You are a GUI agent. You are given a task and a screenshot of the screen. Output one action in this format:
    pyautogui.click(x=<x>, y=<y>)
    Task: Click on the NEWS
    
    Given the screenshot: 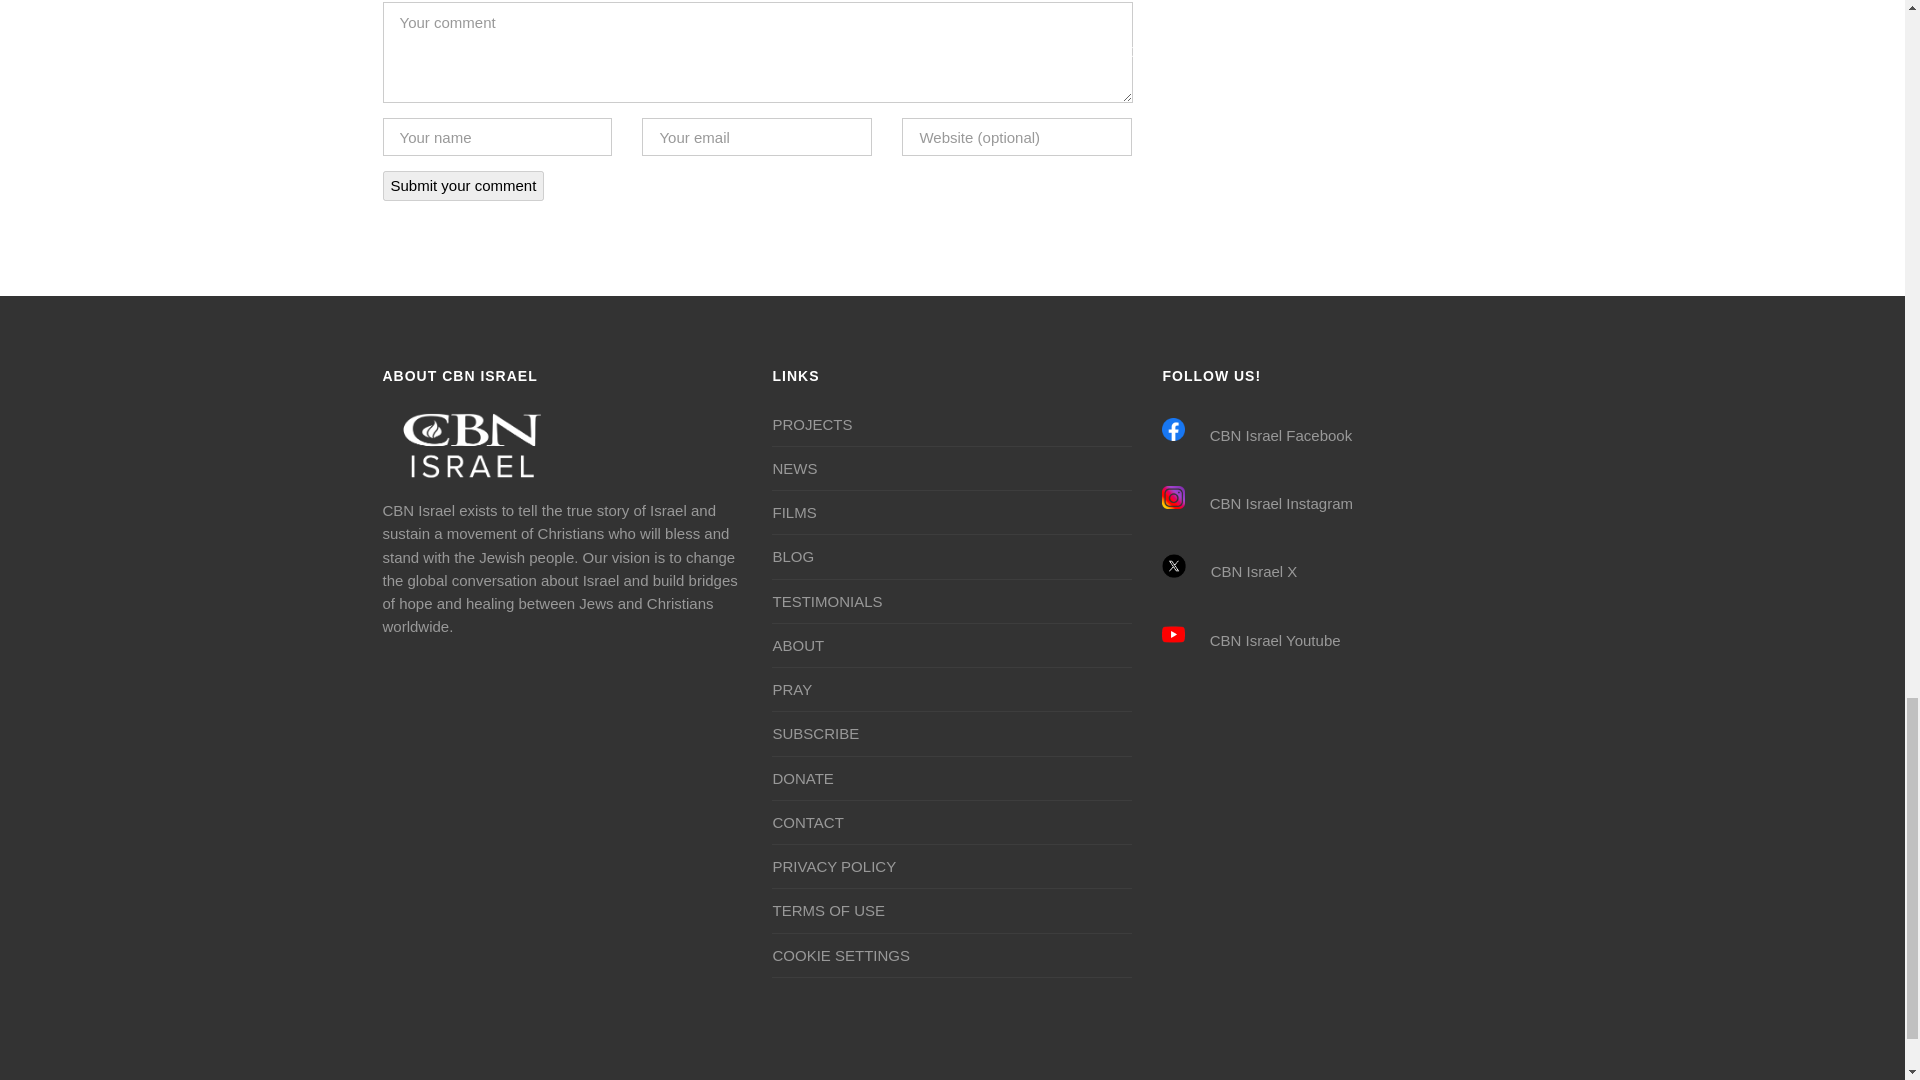 What is the action you would take?
    pyautogui.click(x=794, y=468)
    